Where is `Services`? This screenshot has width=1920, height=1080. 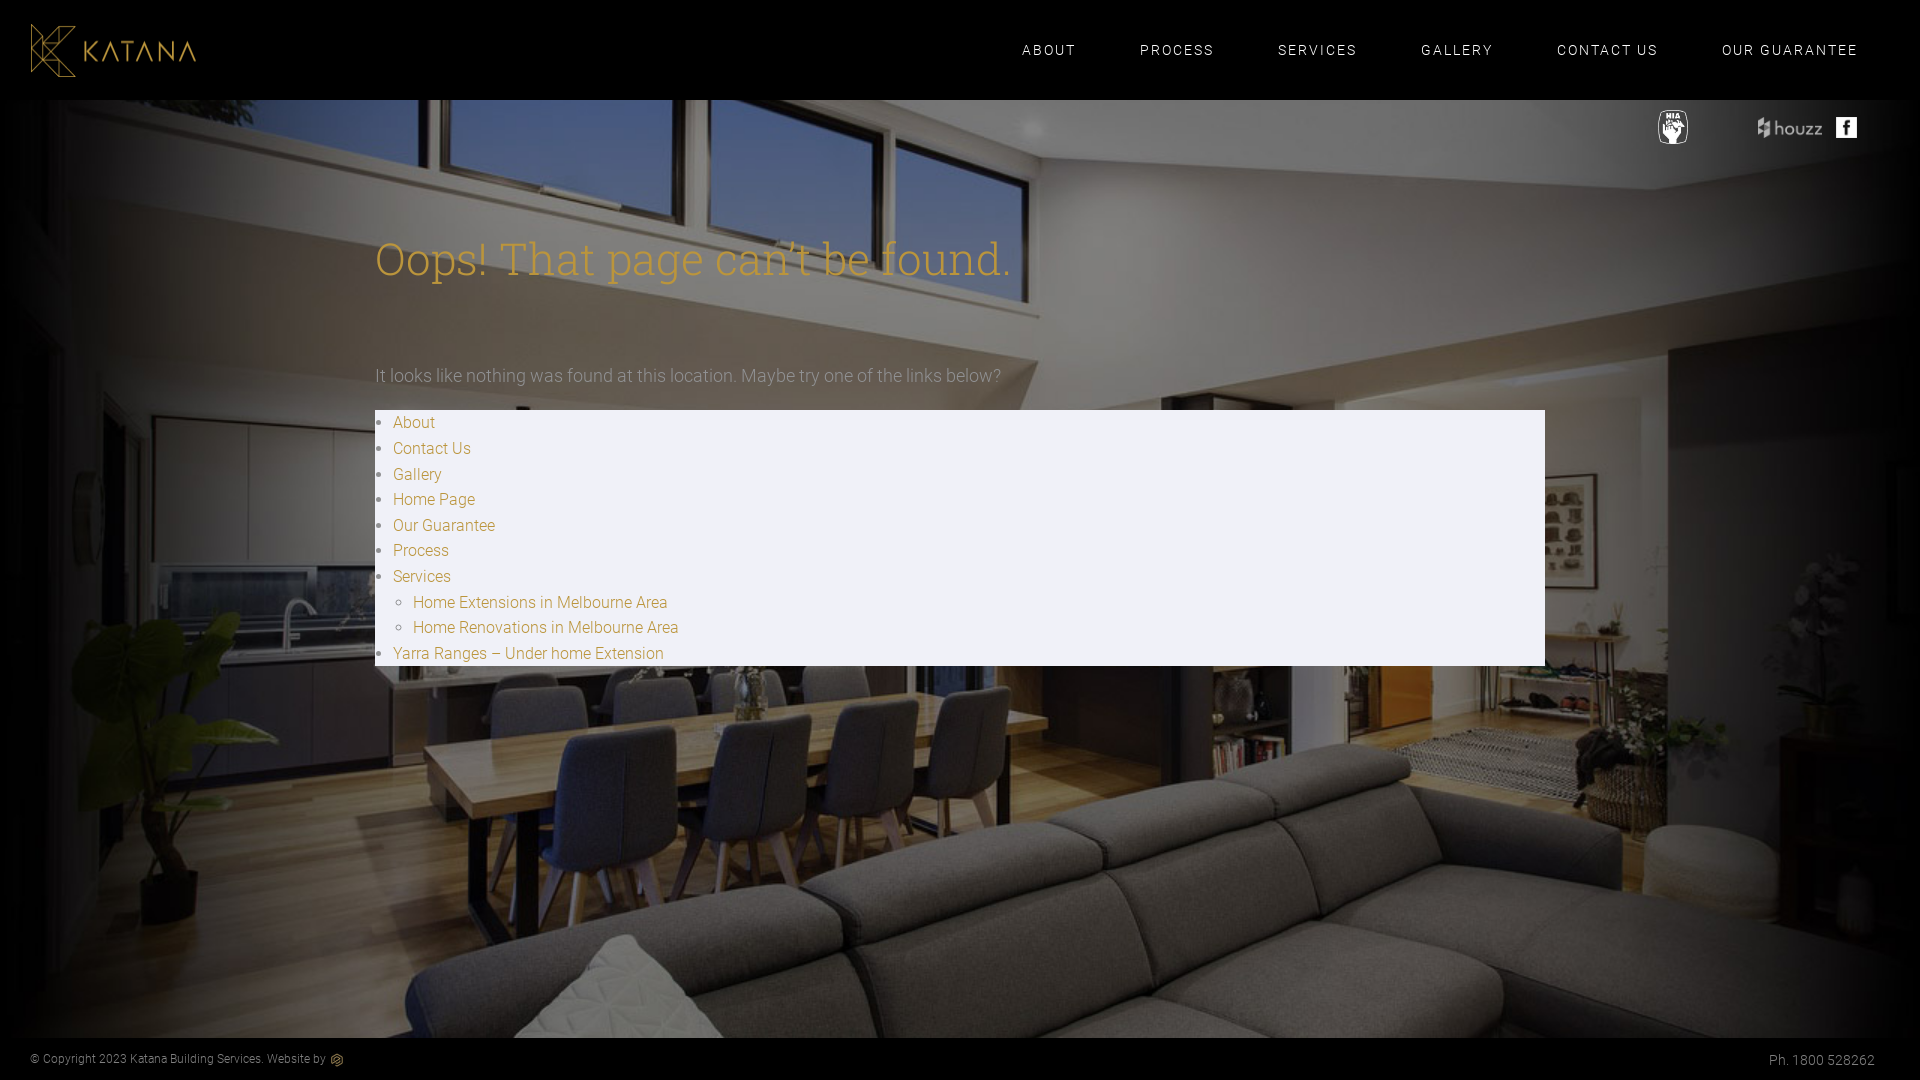
Services is located at coordinates (422, 576).